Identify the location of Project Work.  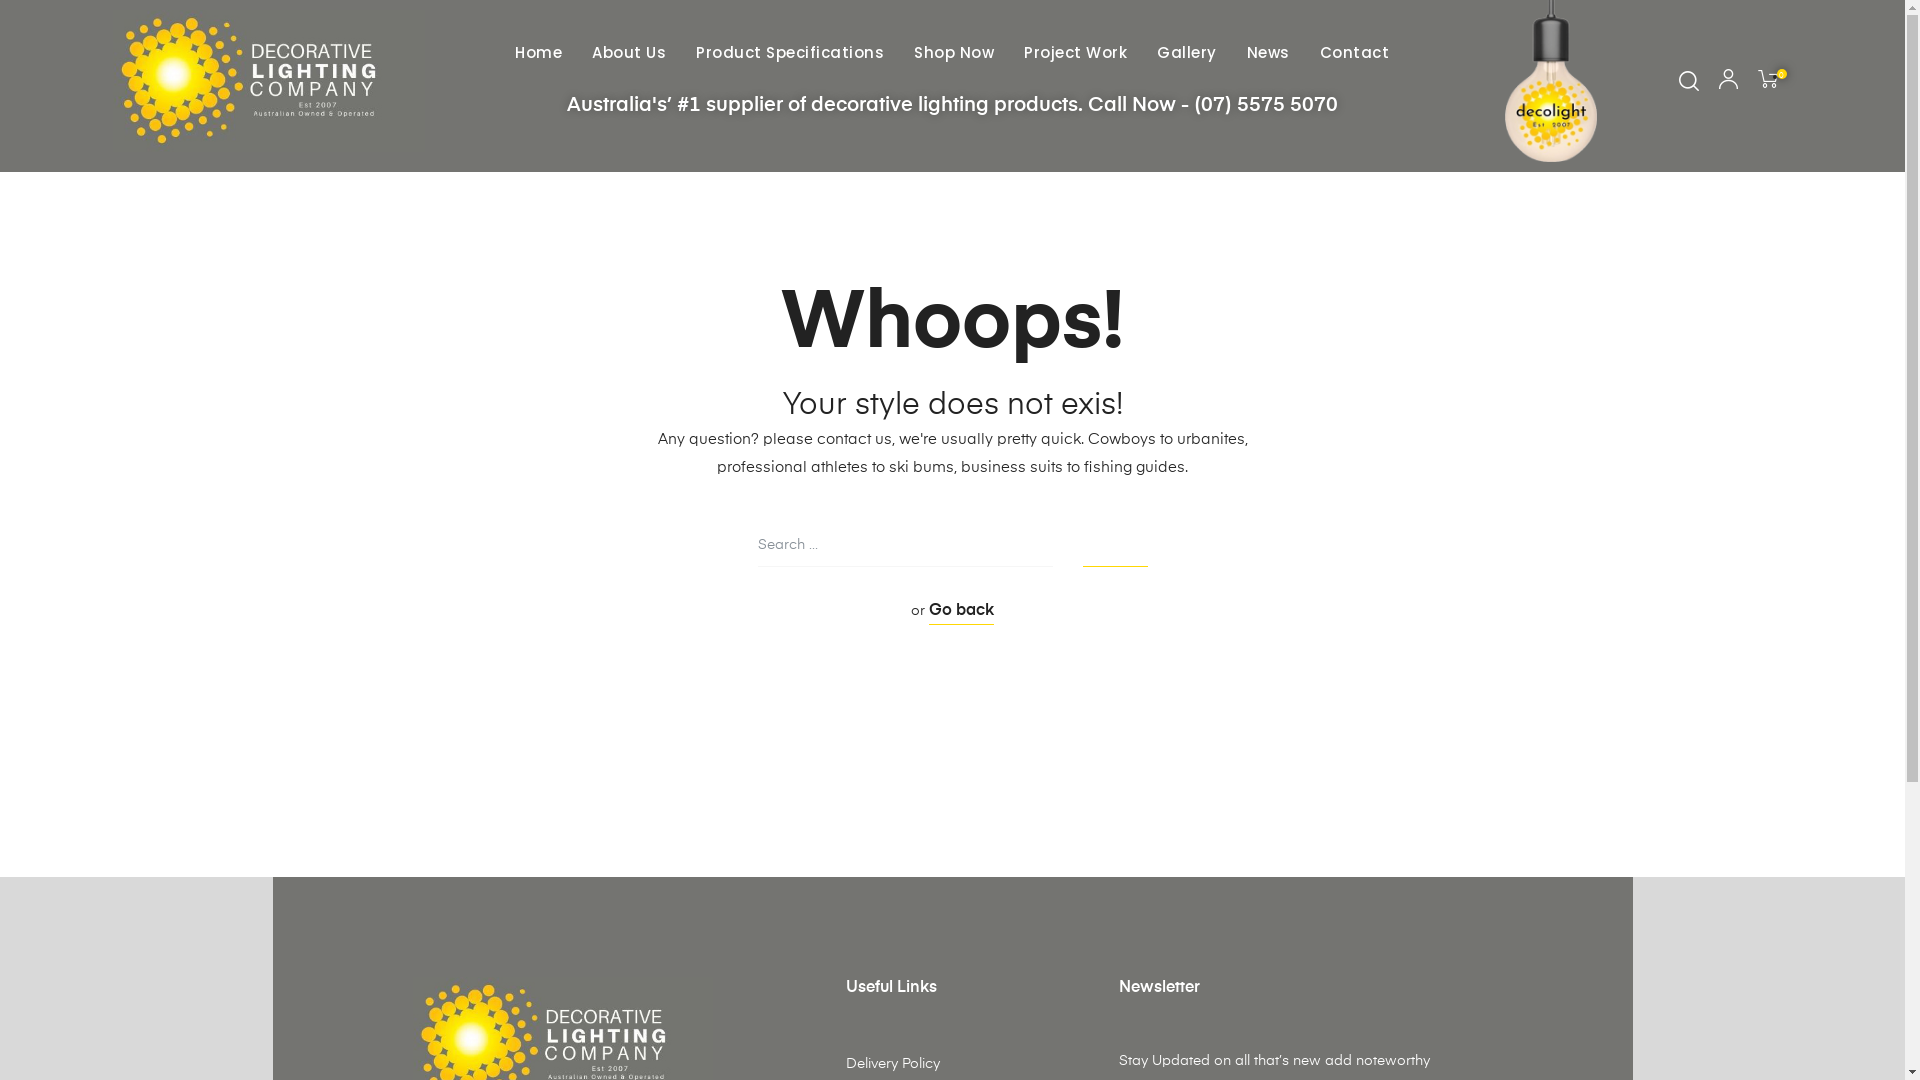
(1075, 53).